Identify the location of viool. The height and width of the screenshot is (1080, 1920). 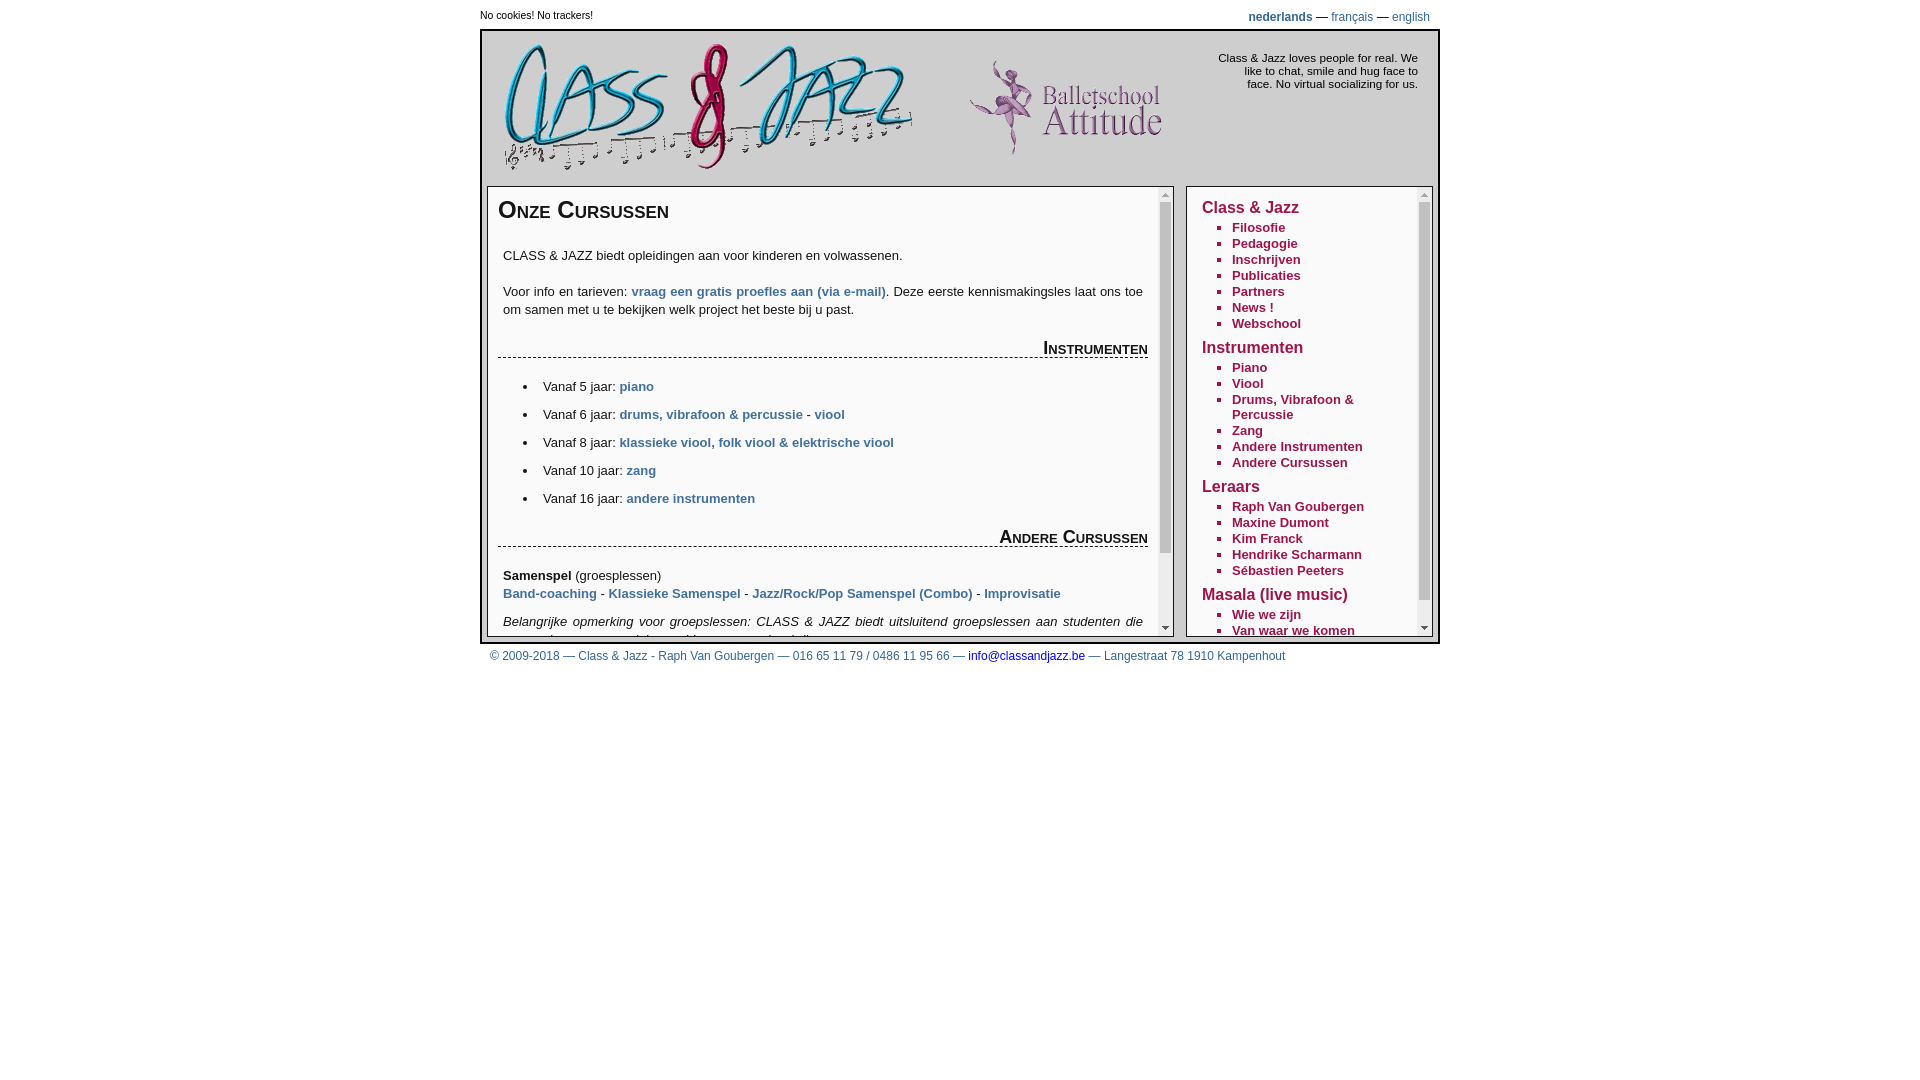
(829, 414).